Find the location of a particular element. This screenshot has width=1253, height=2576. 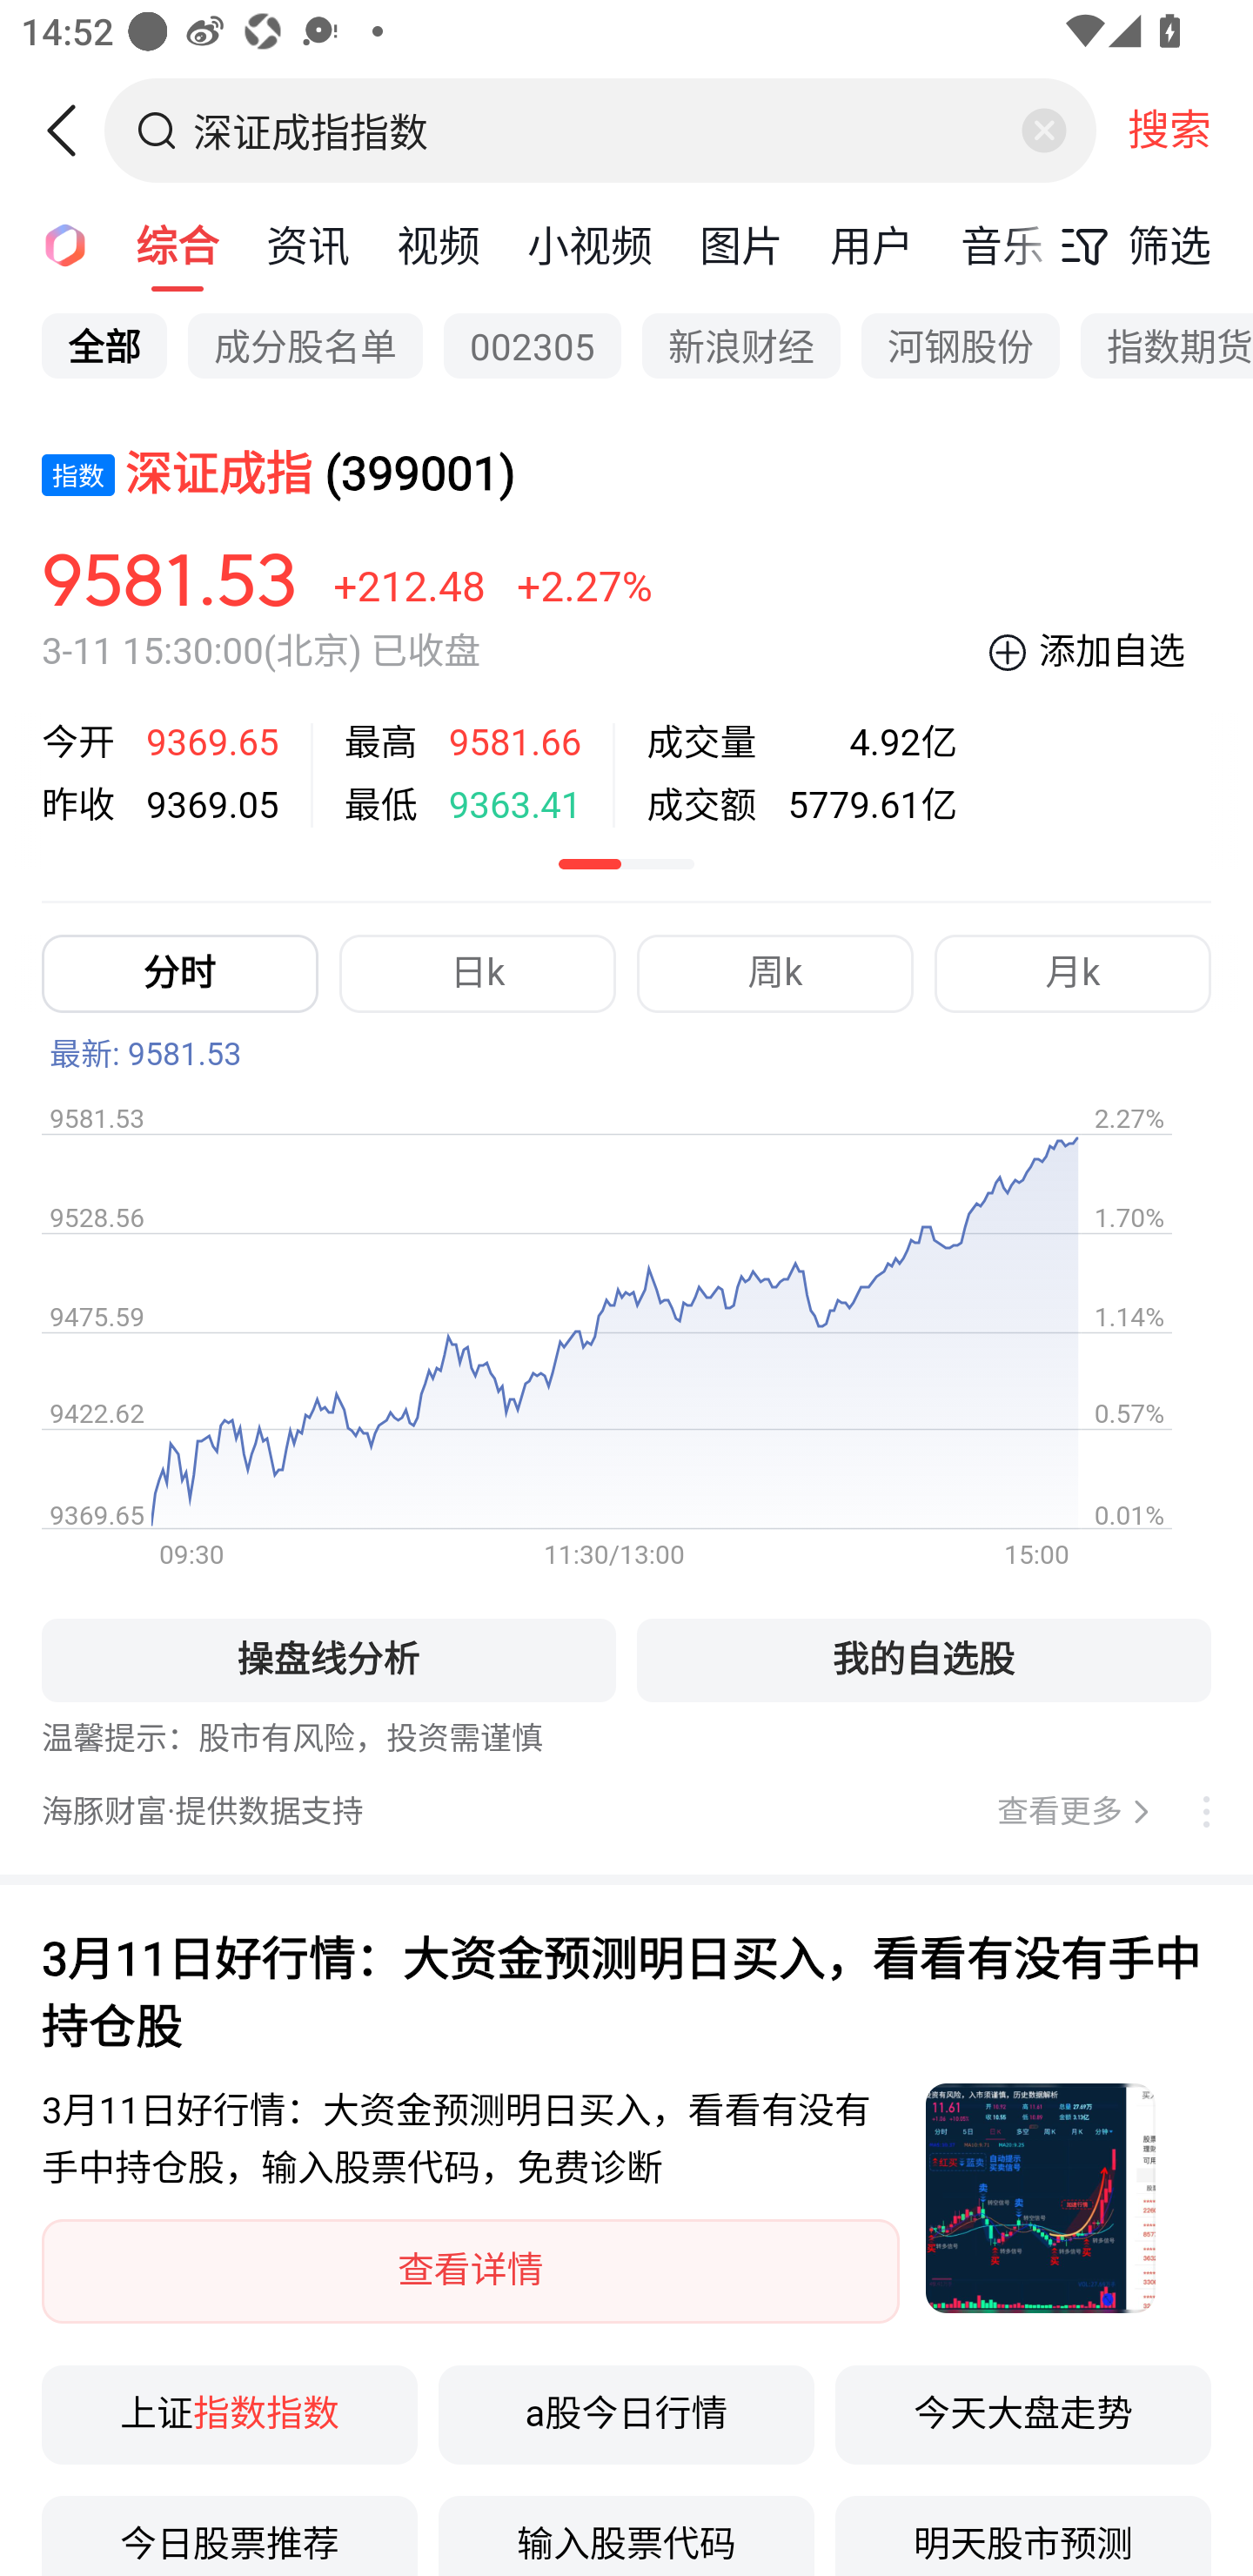

AI问答 is located at coordinates (56, 244).